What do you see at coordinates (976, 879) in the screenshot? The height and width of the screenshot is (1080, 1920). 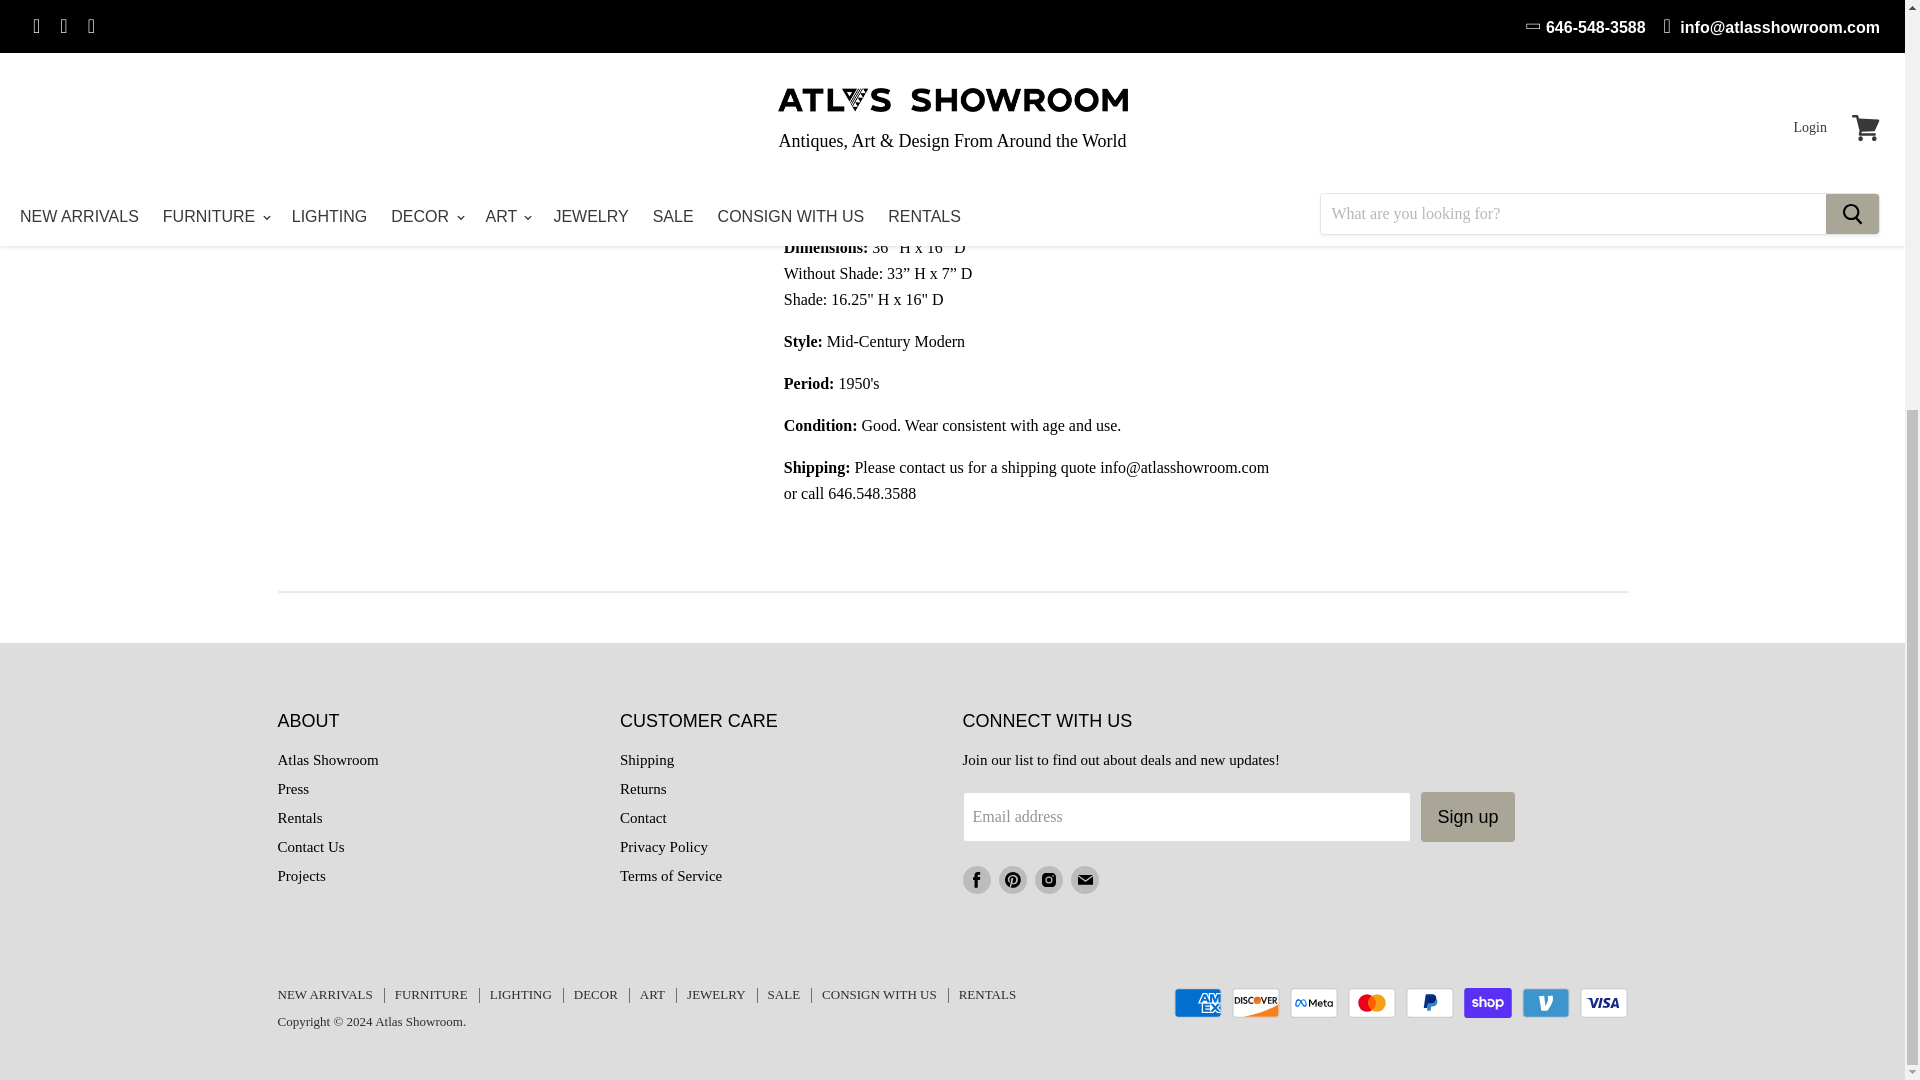 I see `Facebook` at bounding box center [976, 879].